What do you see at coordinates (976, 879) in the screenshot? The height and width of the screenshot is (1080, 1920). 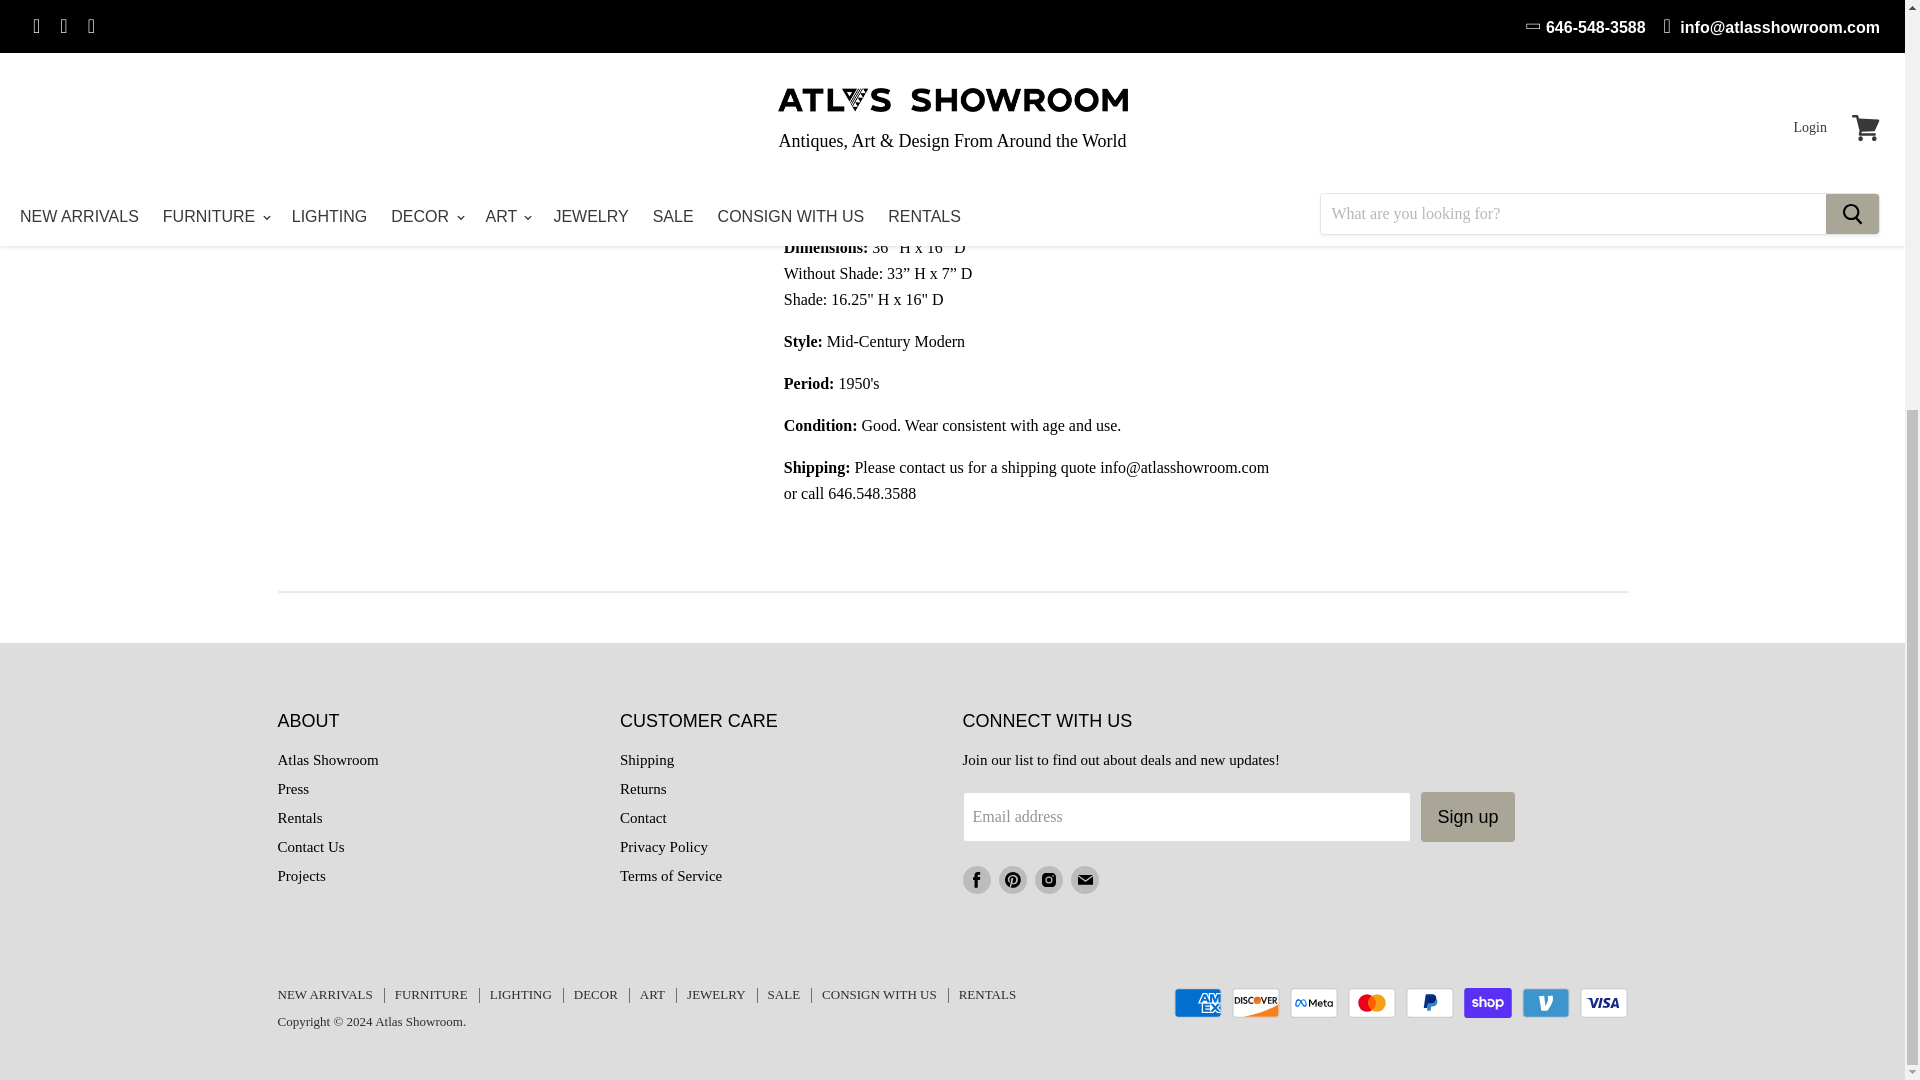 I see `Facebook` at bounding box center [976, 879].